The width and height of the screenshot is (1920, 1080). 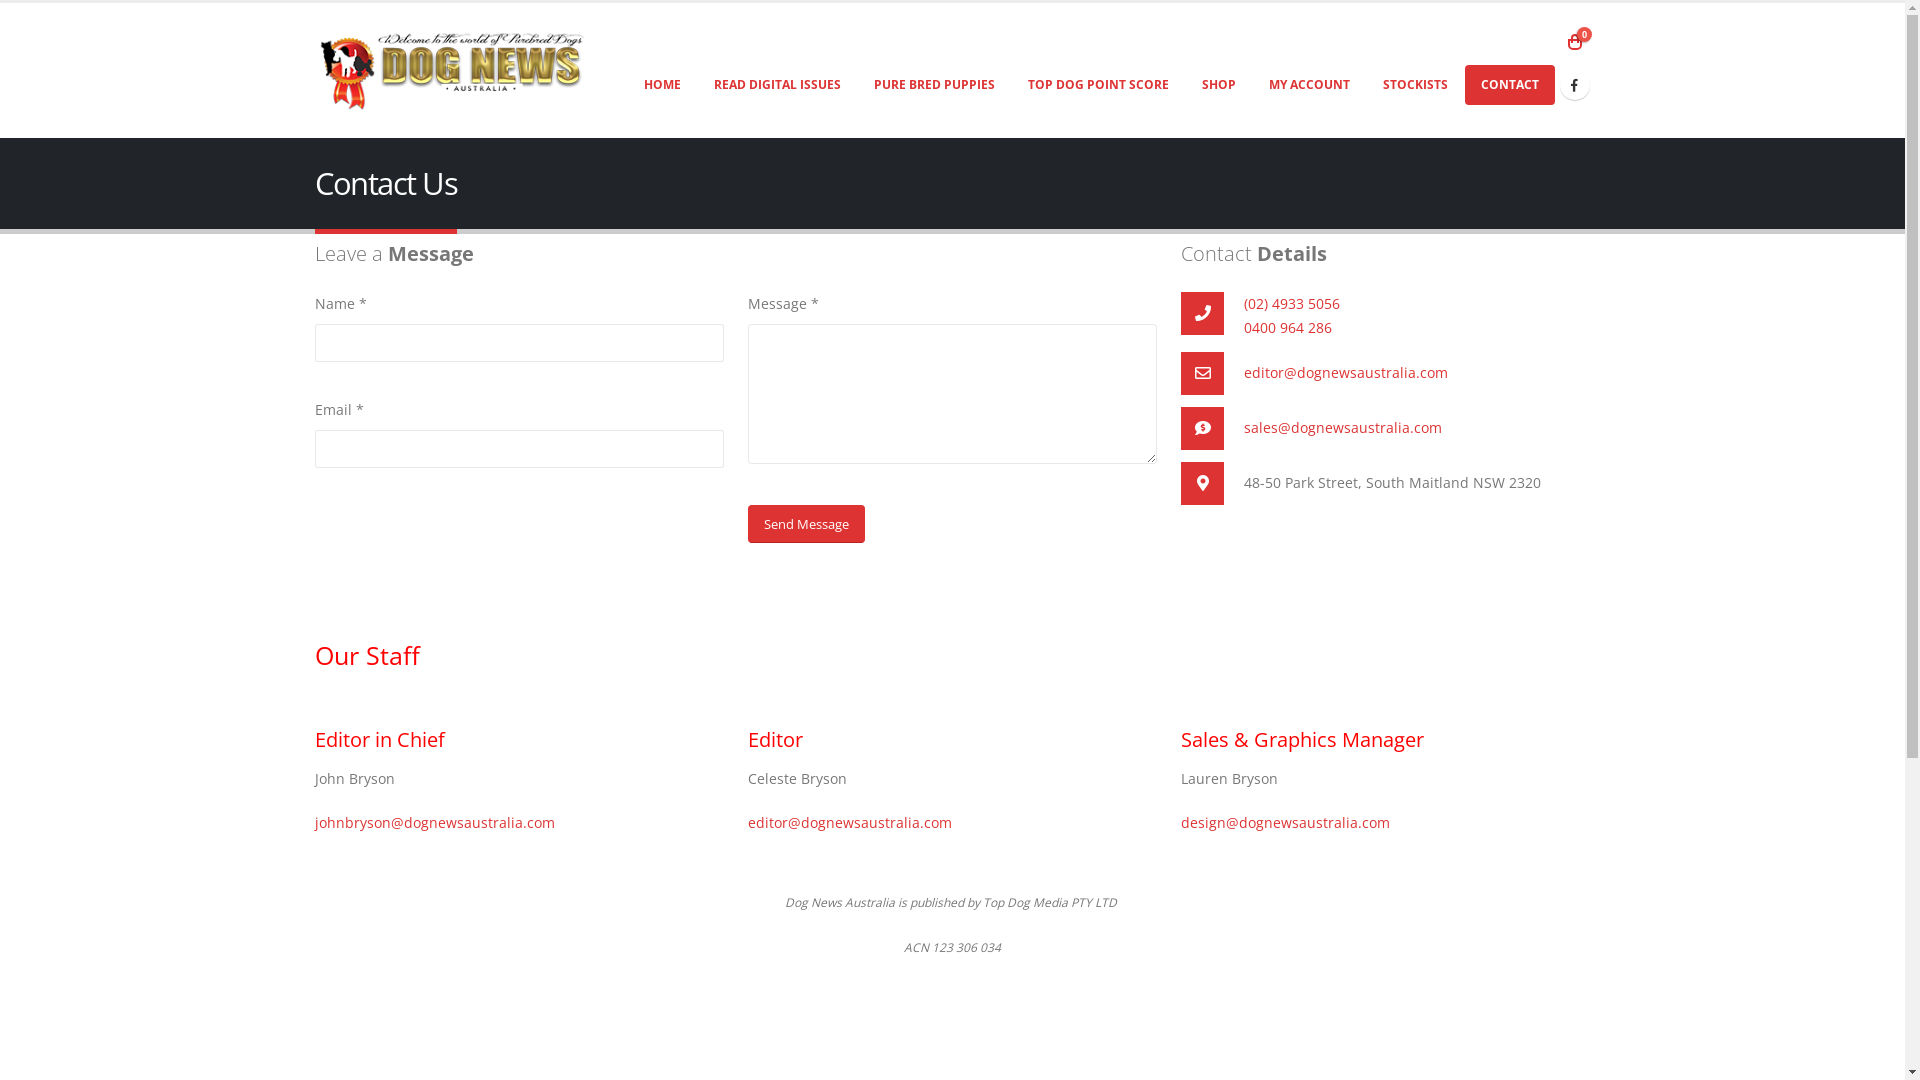 I want to click on Dog News Australia - Australia's No. 1 Show Dog Publication, so click(x=452, y=70).